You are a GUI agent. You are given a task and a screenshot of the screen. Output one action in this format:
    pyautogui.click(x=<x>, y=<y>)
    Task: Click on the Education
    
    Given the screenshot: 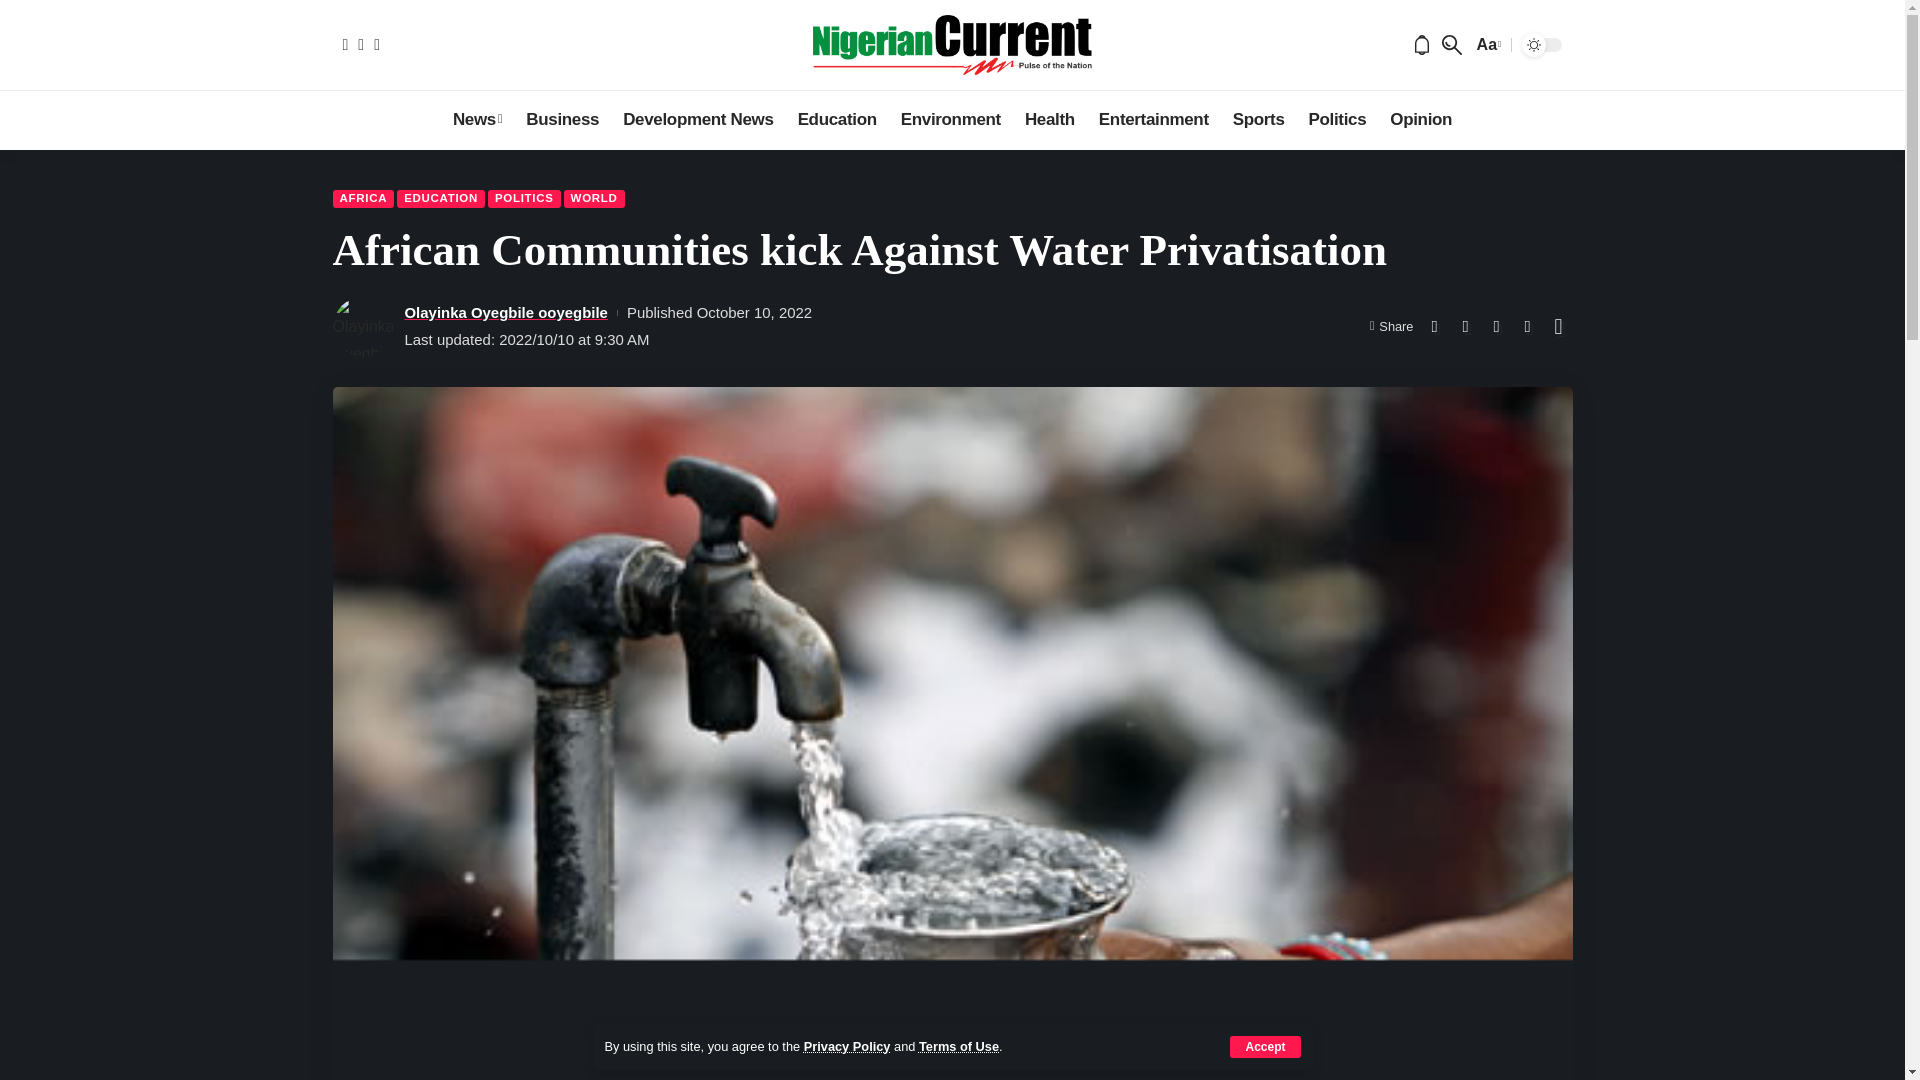 What is the action you would take?
    pyautogui.click(x=836, y=120)
    